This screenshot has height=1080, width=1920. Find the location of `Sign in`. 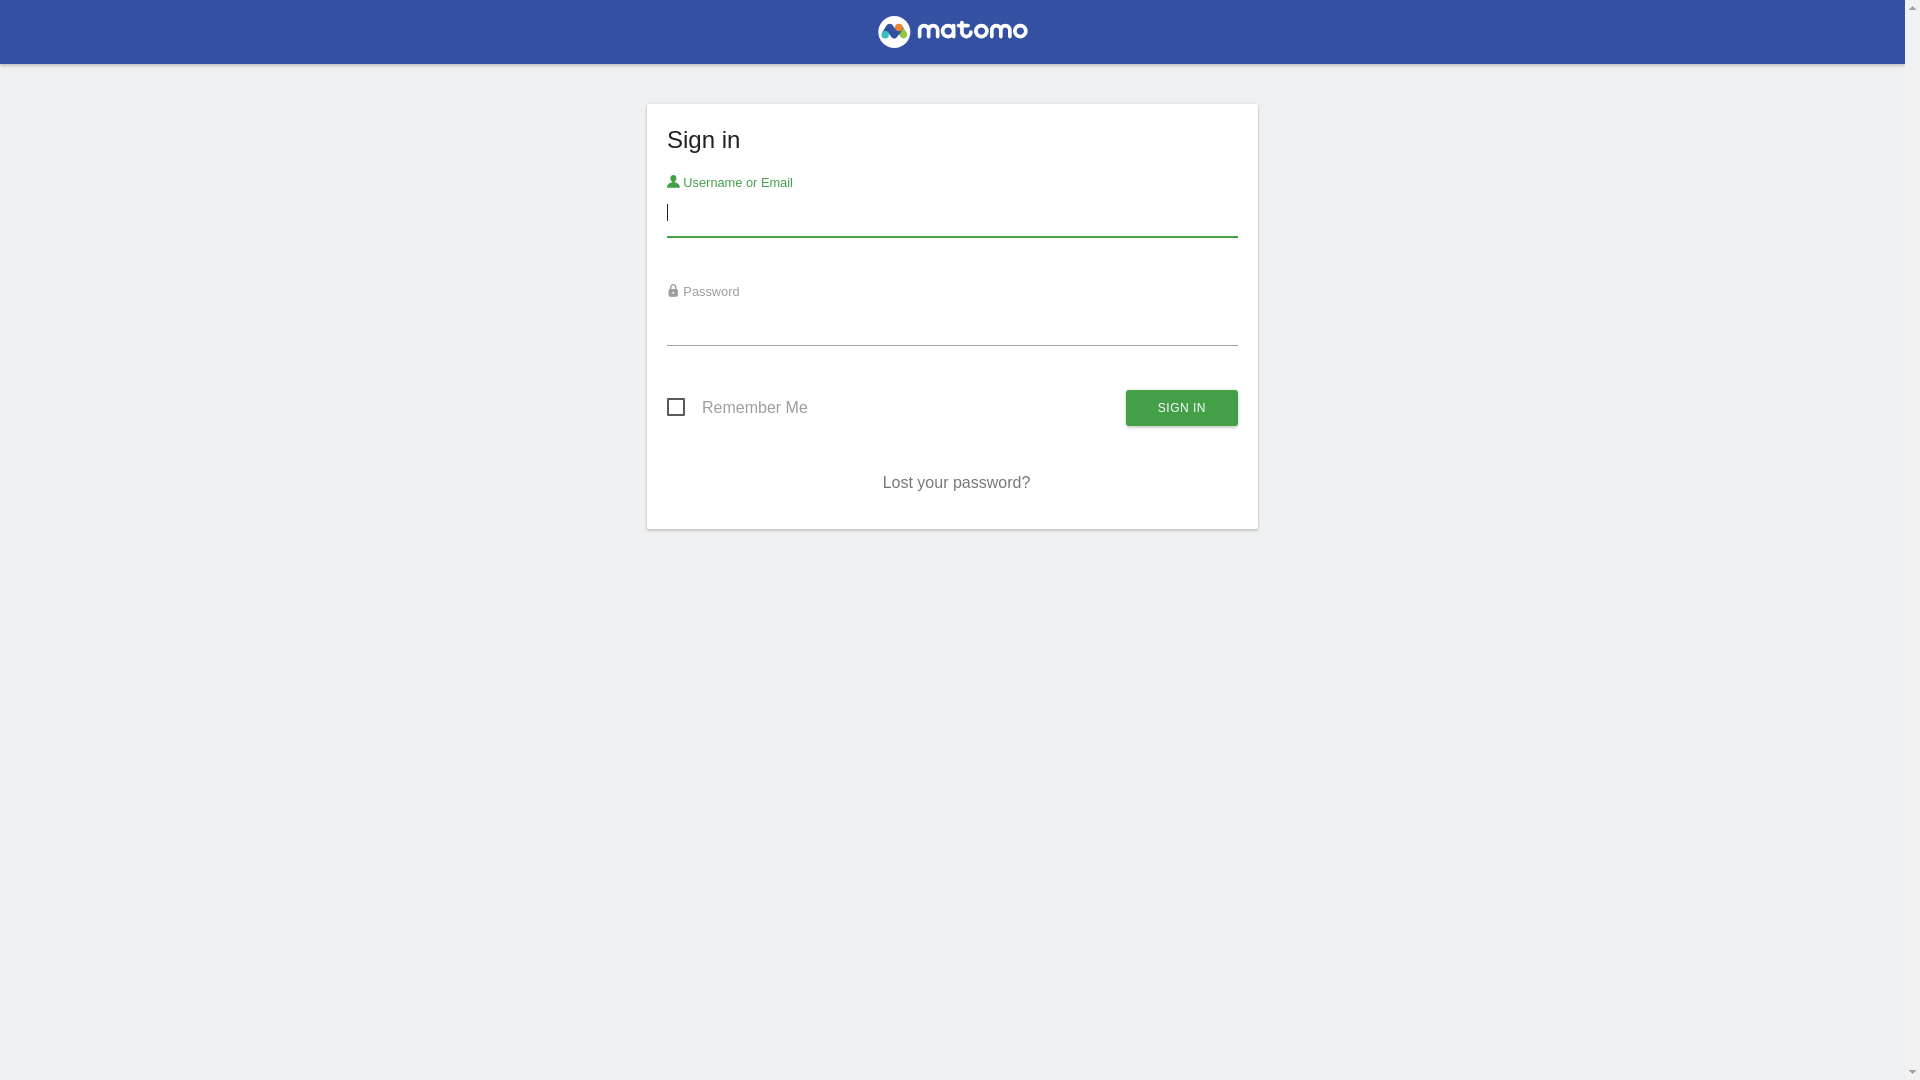

Sign in is located at coordinates (1182, 408).